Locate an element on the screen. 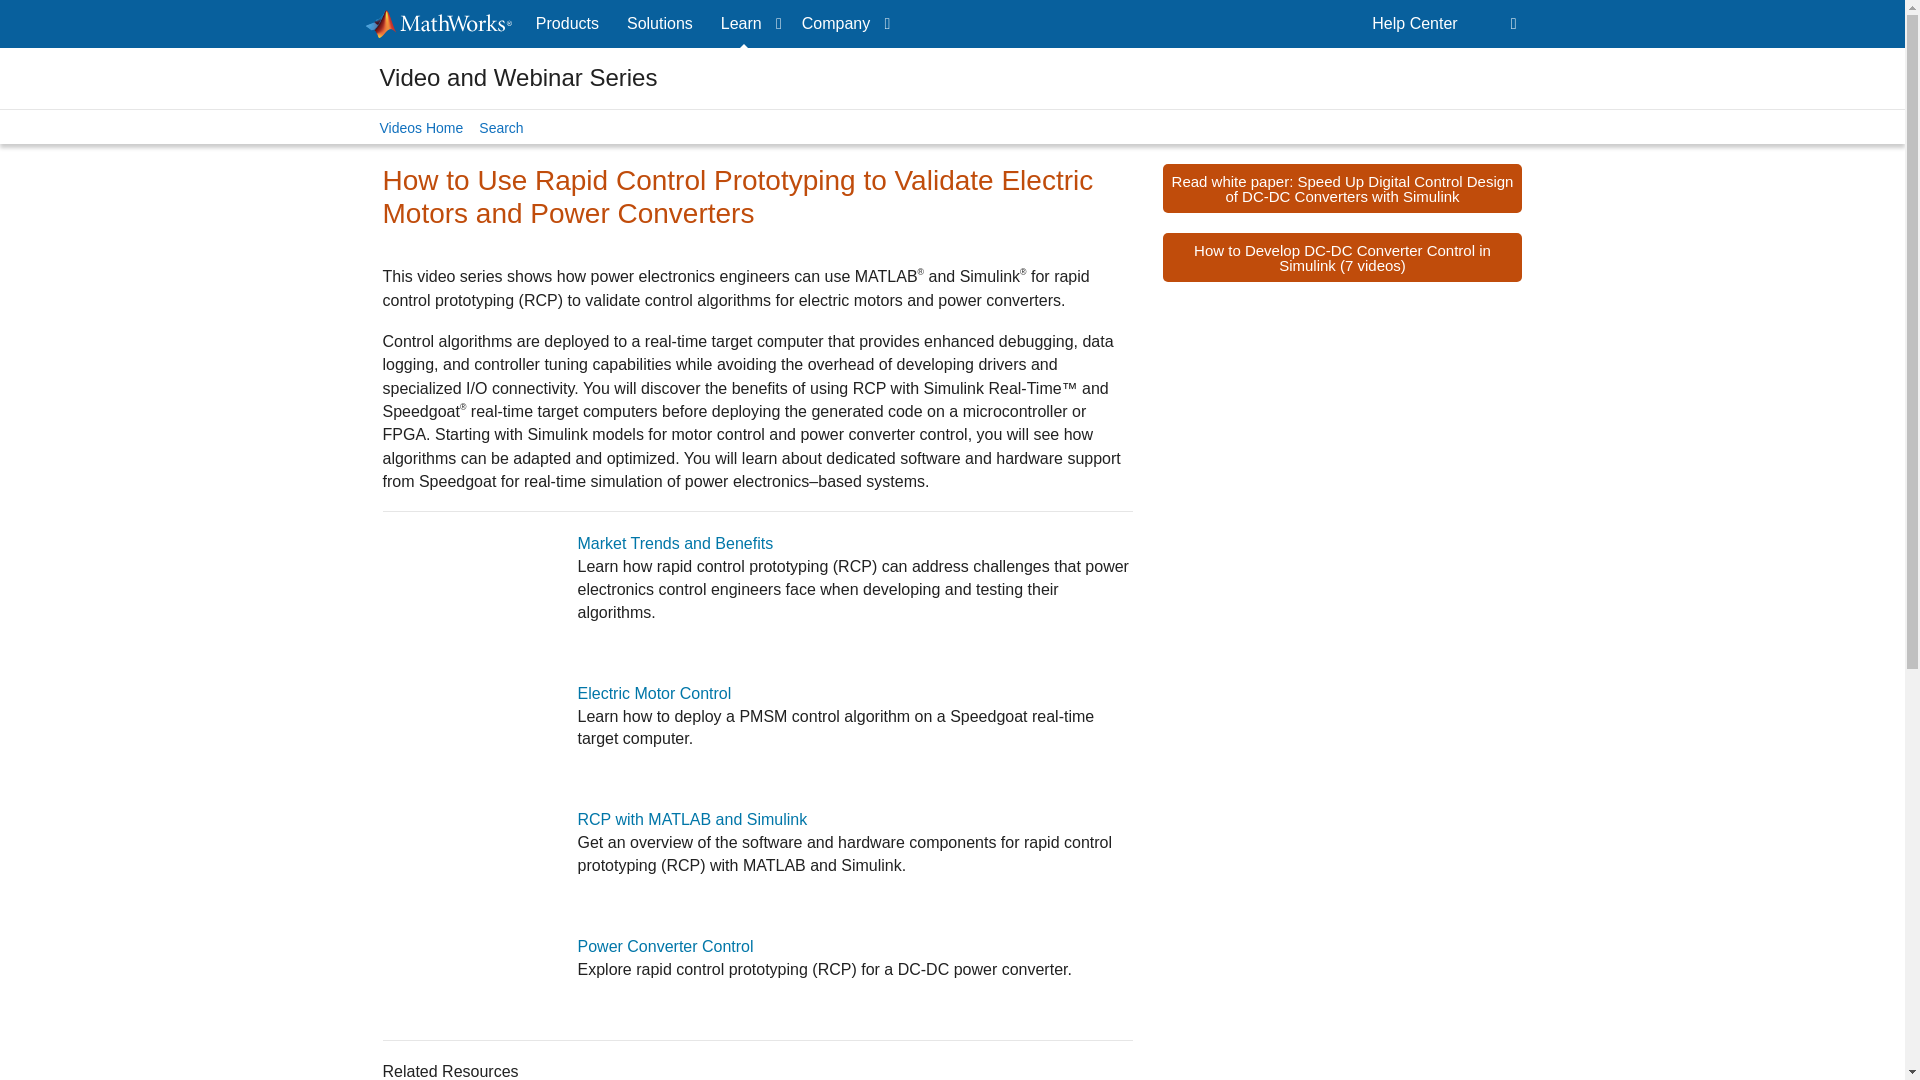  Solutions is located at coordinates (659, 24).